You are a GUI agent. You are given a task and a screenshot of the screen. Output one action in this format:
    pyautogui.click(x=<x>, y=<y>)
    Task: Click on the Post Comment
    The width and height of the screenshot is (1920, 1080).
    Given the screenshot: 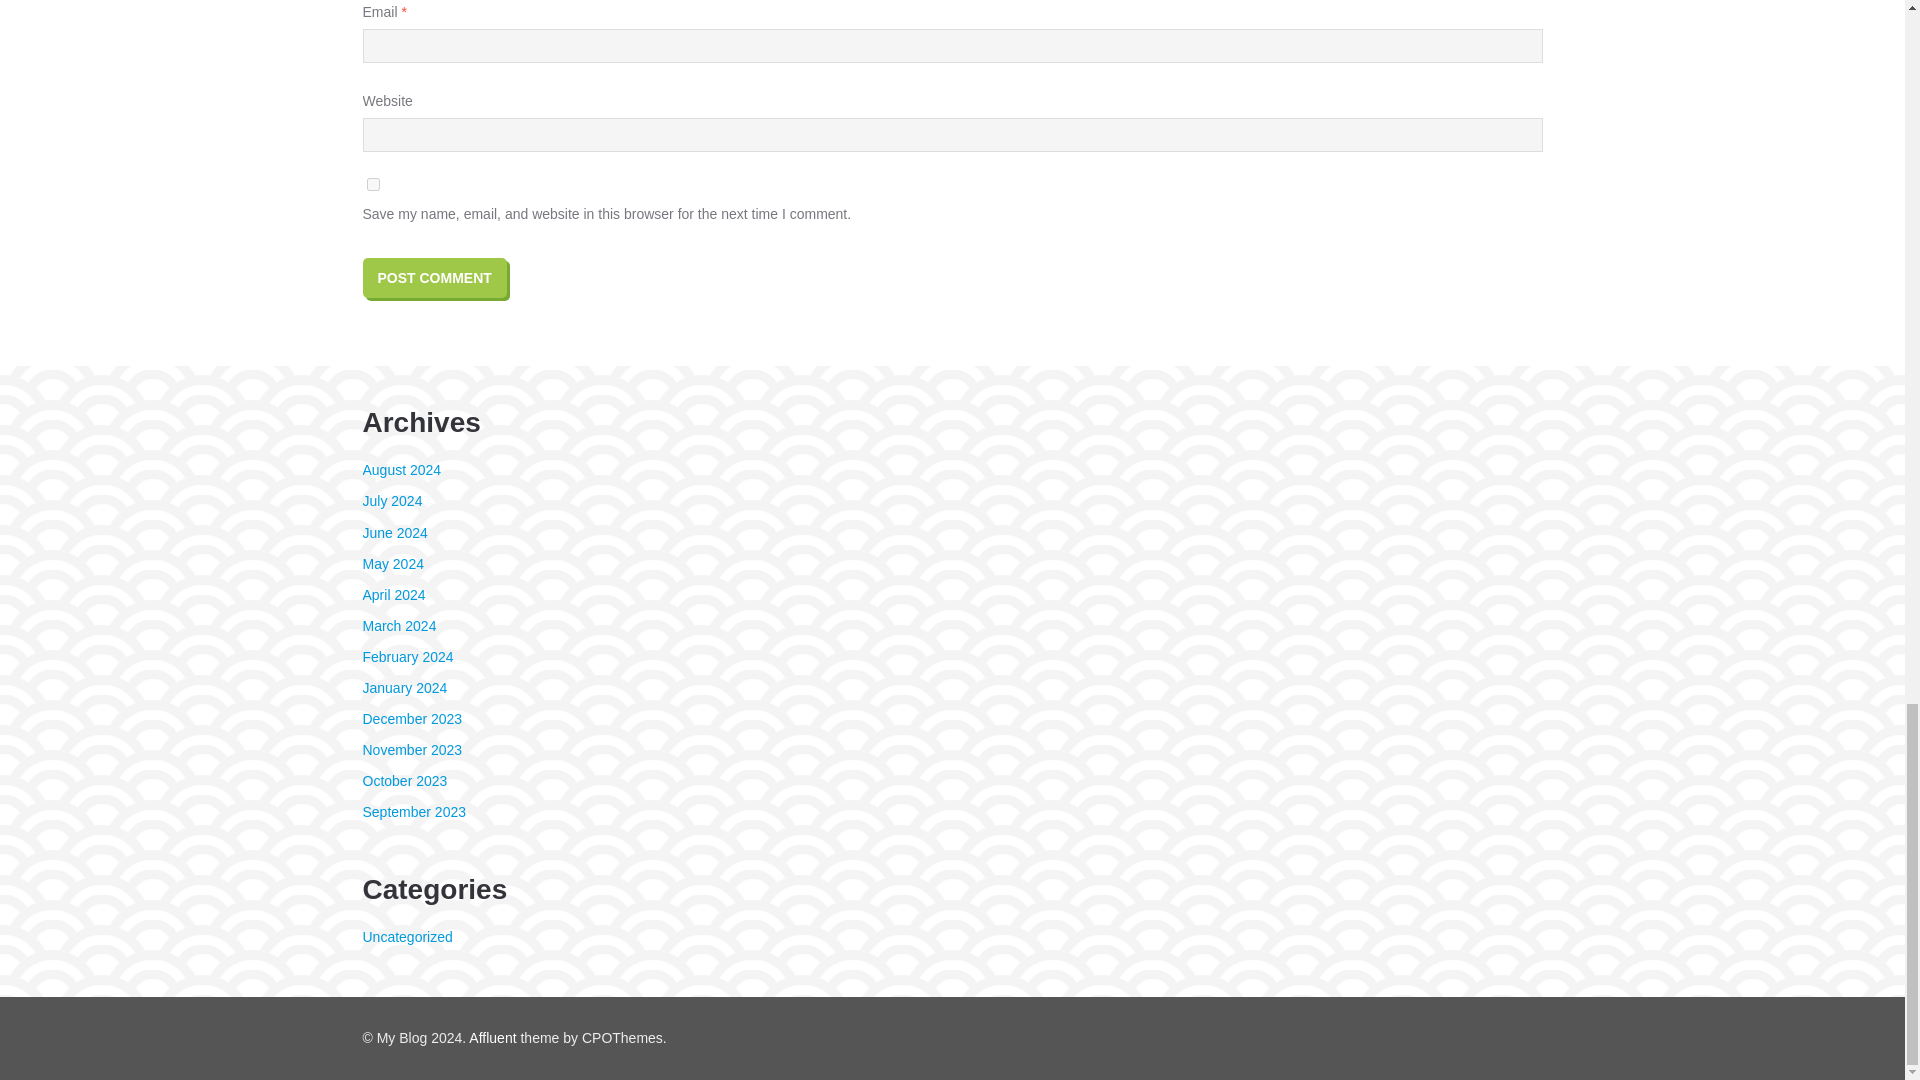 What is the action you would take?
    pyautogui.click(x=434, y=278)
    